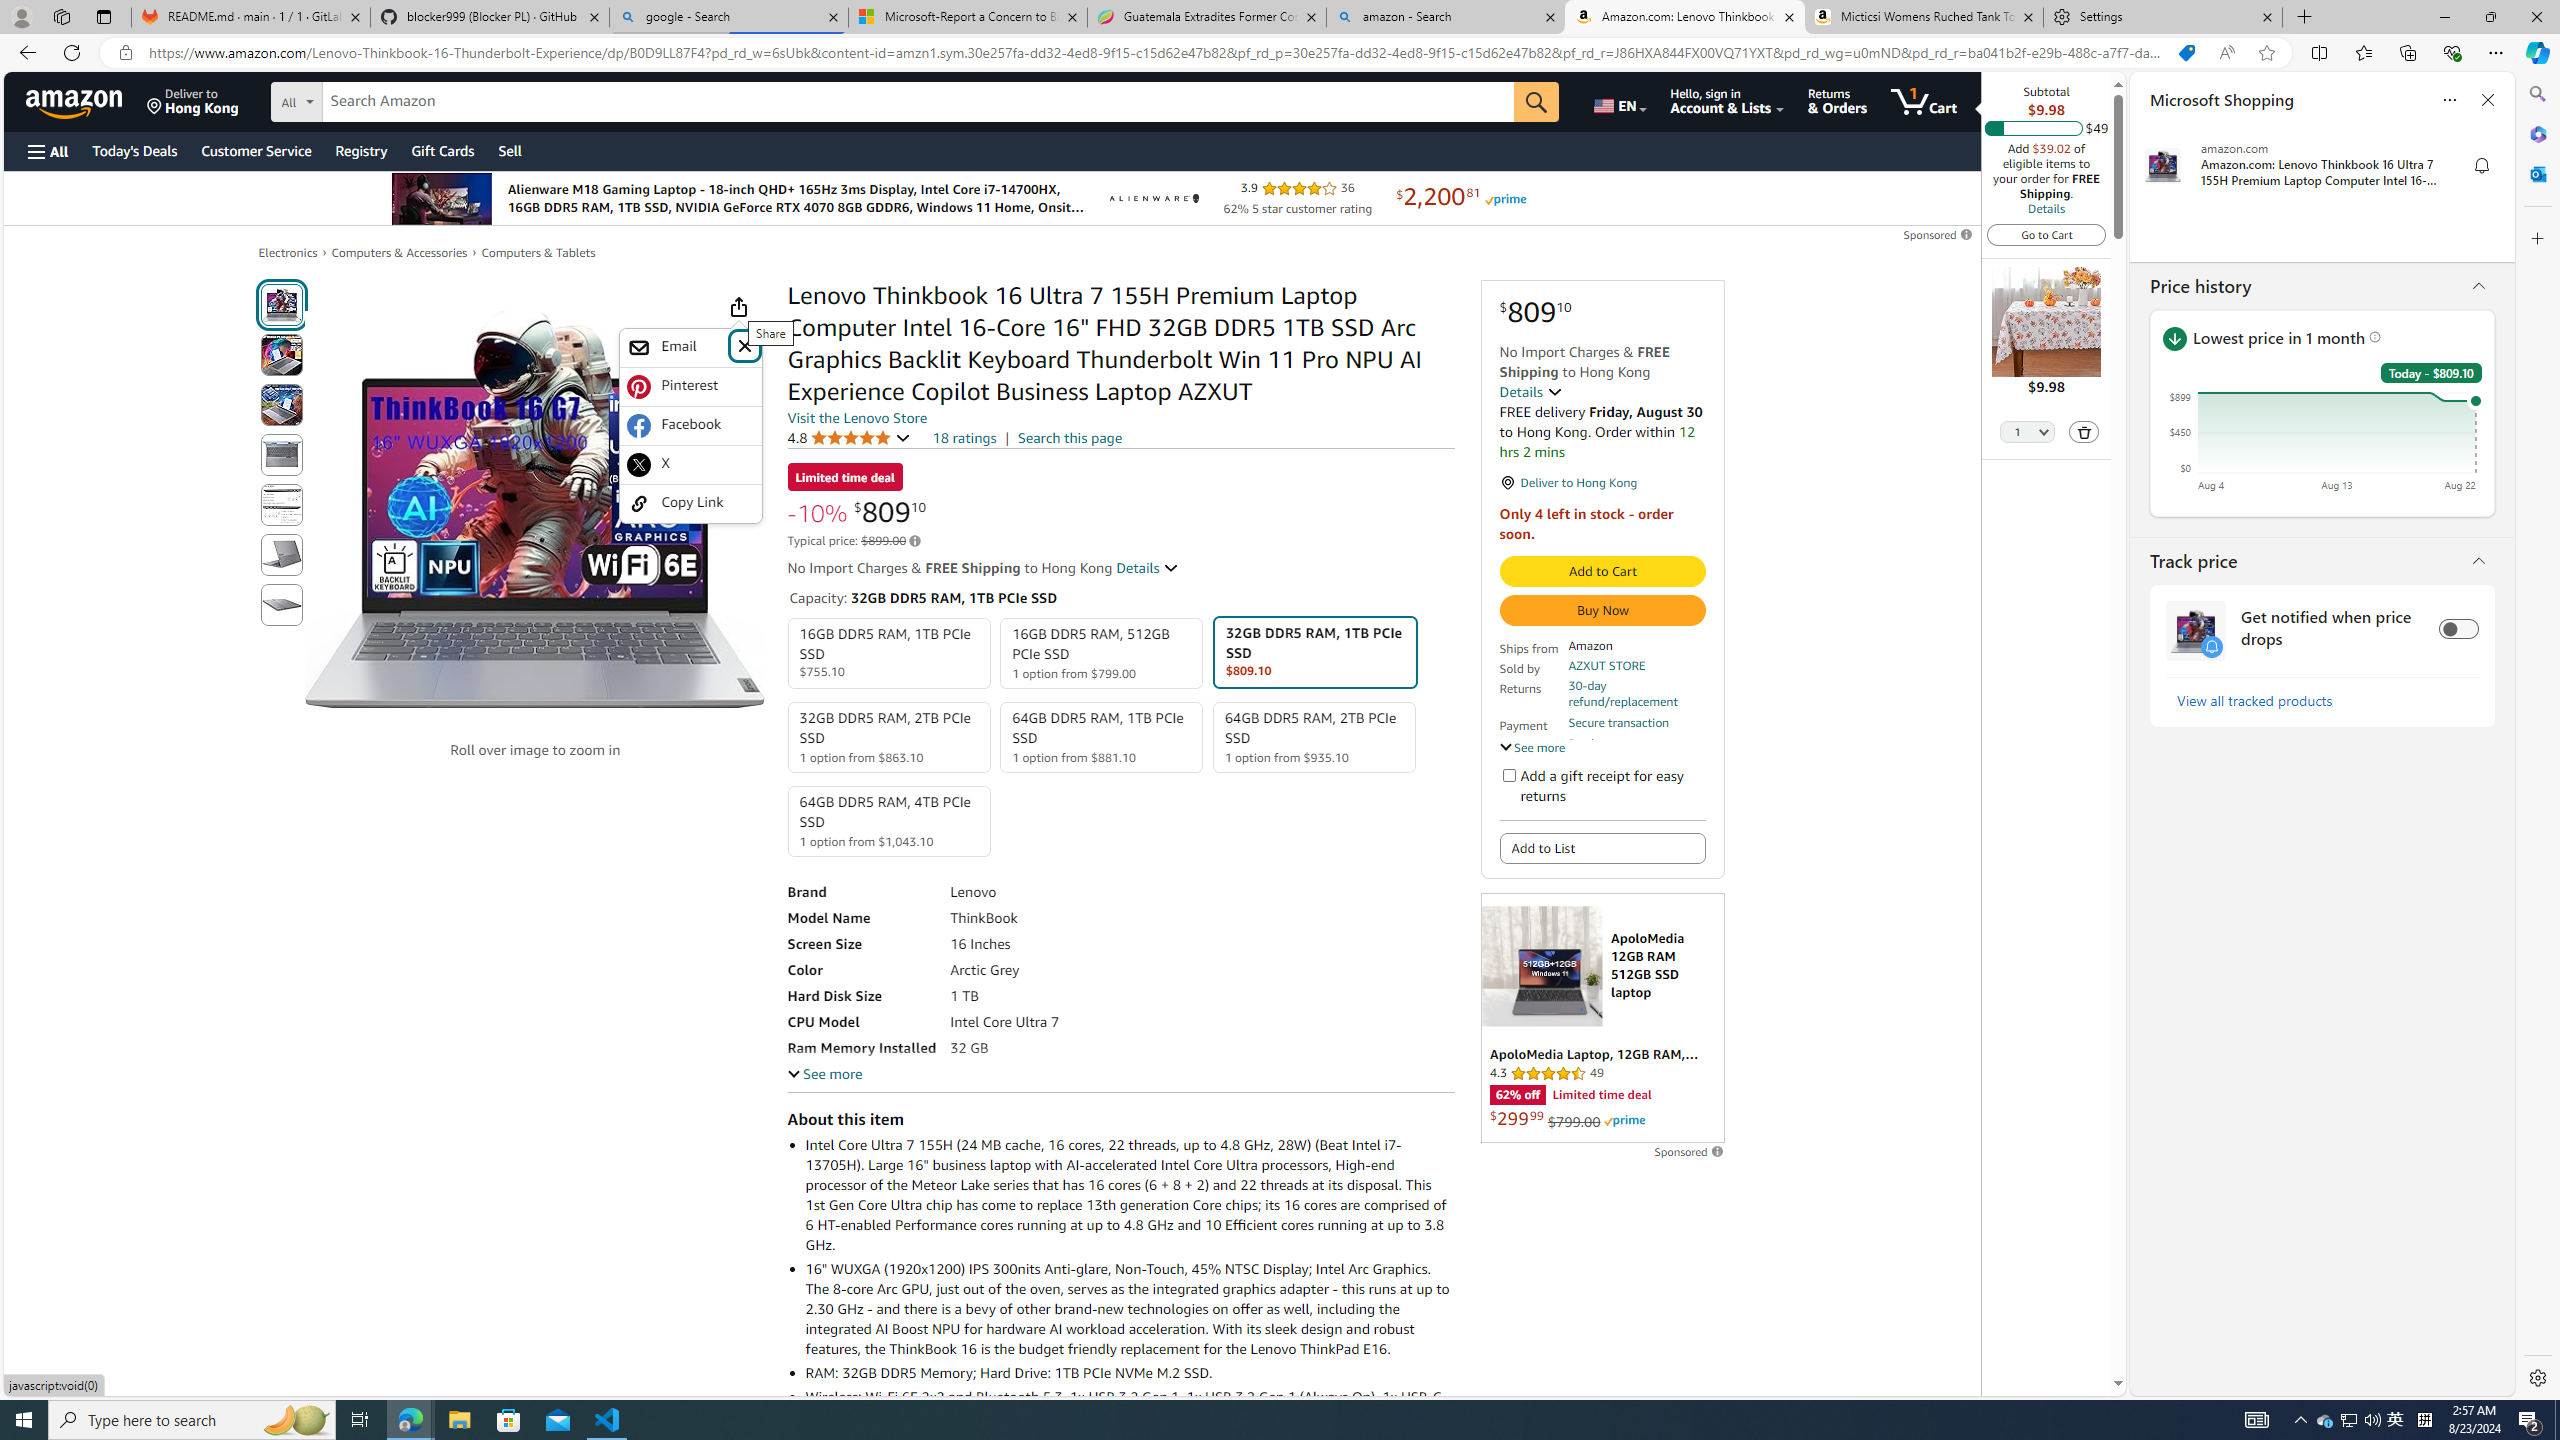  What do you see at coordinates (690, 464) in the screenshot?
I see `X` at bounding box center [690, 464].